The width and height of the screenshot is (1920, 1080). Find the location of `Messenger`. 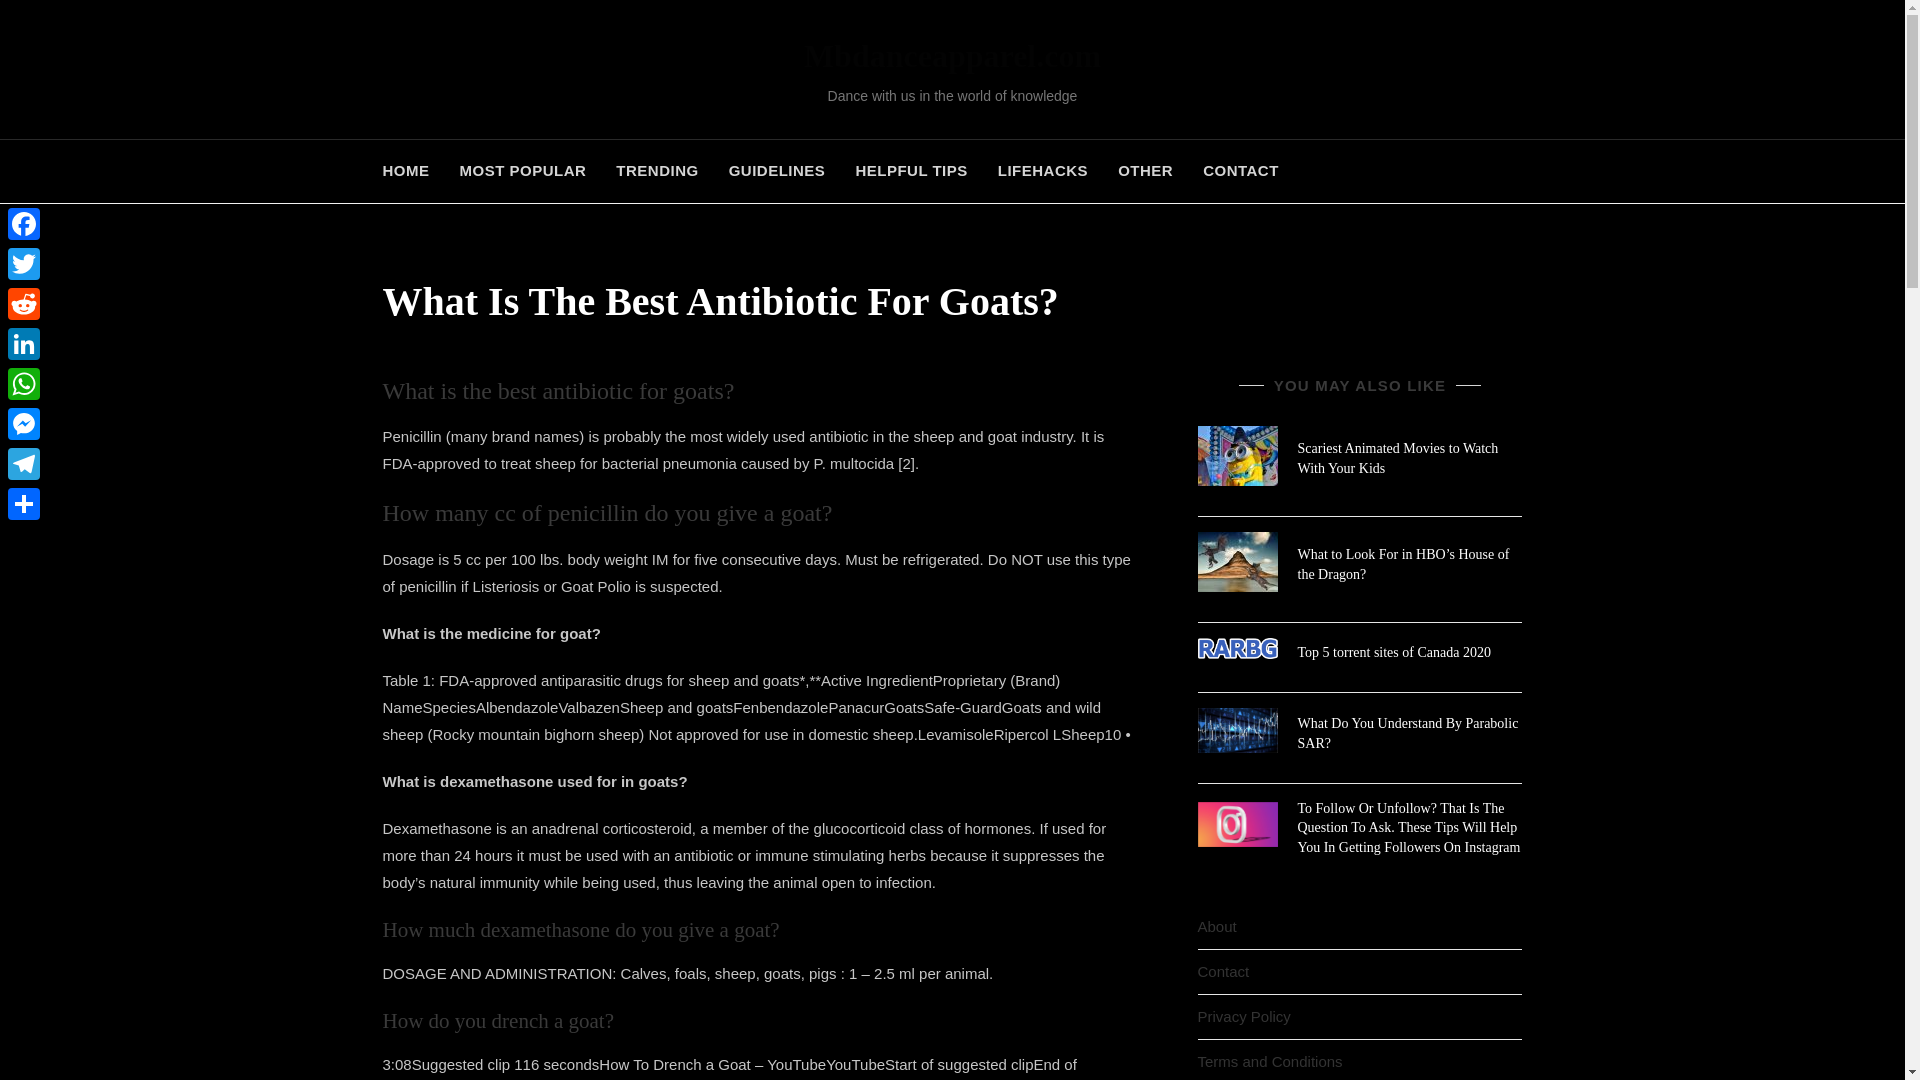

Messenger is located at coordinates (24, 423).